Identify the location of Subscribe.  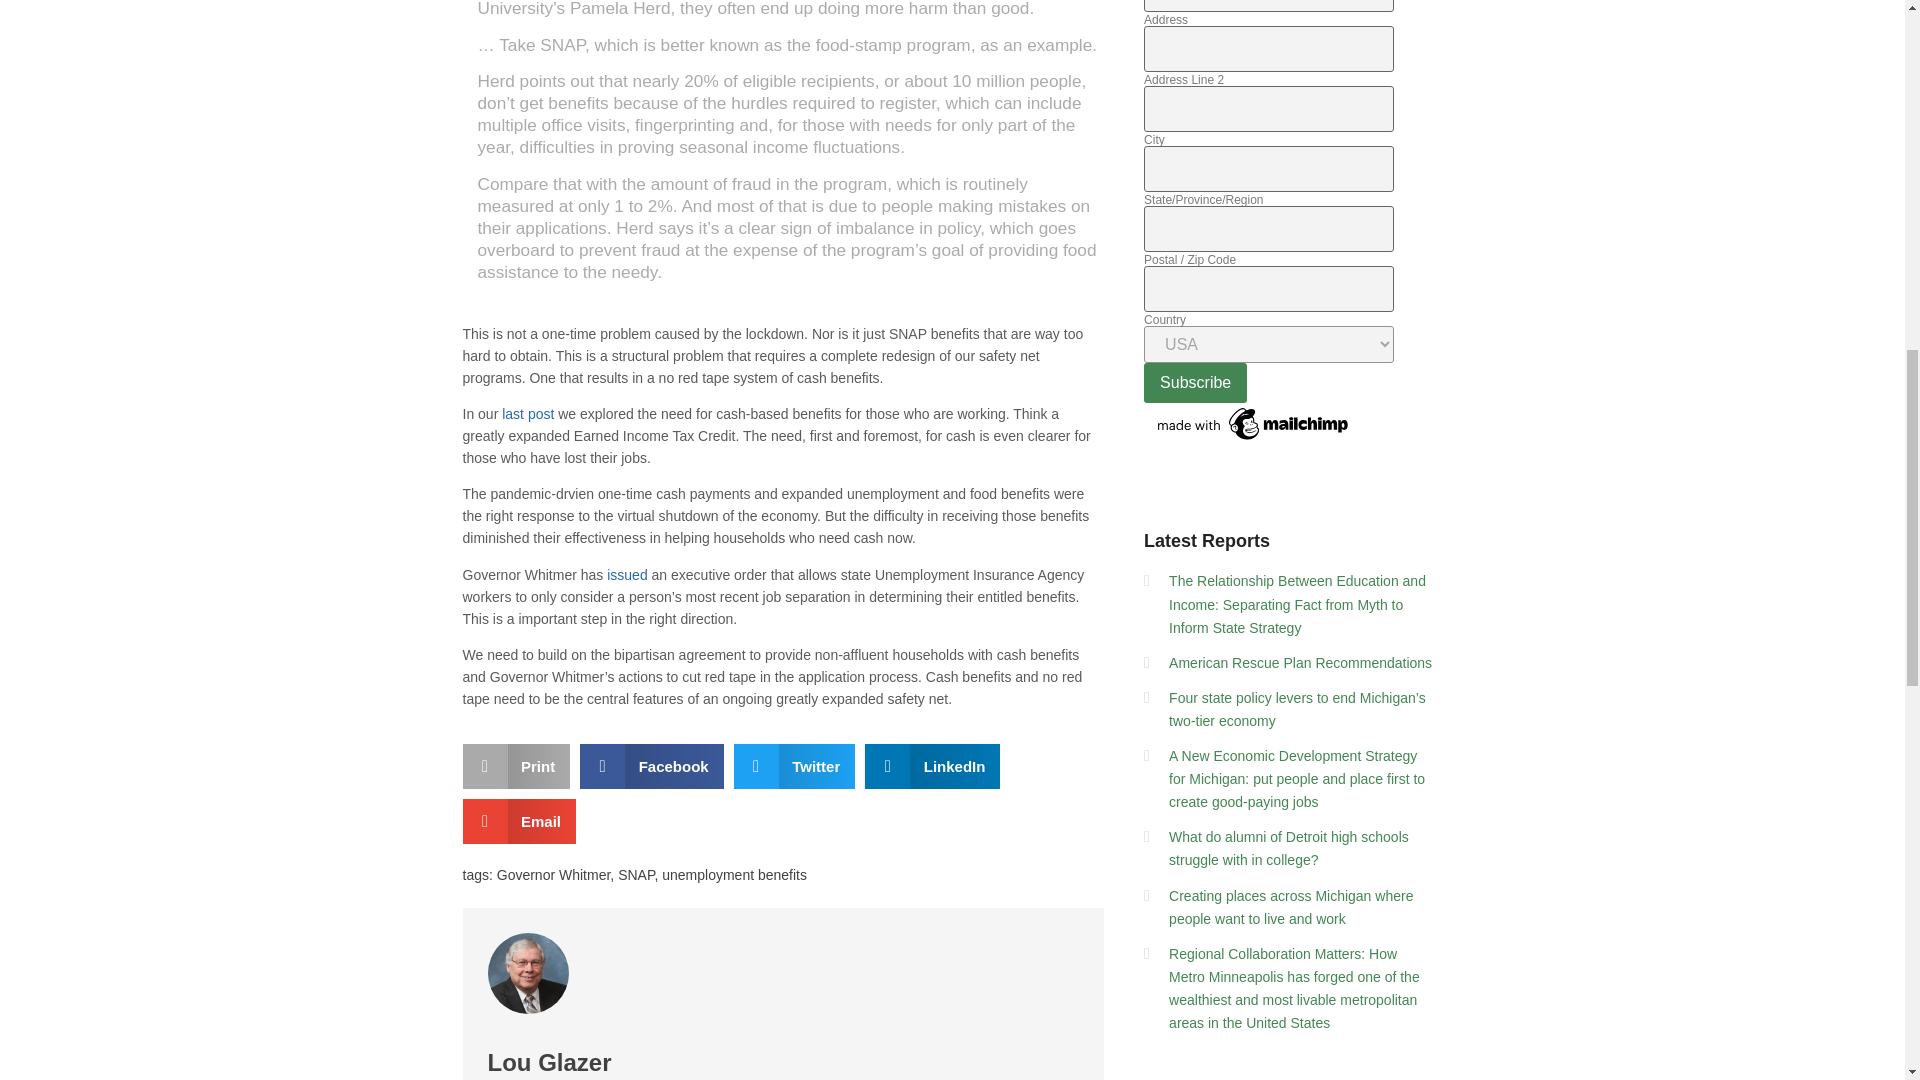
(1195, 382).